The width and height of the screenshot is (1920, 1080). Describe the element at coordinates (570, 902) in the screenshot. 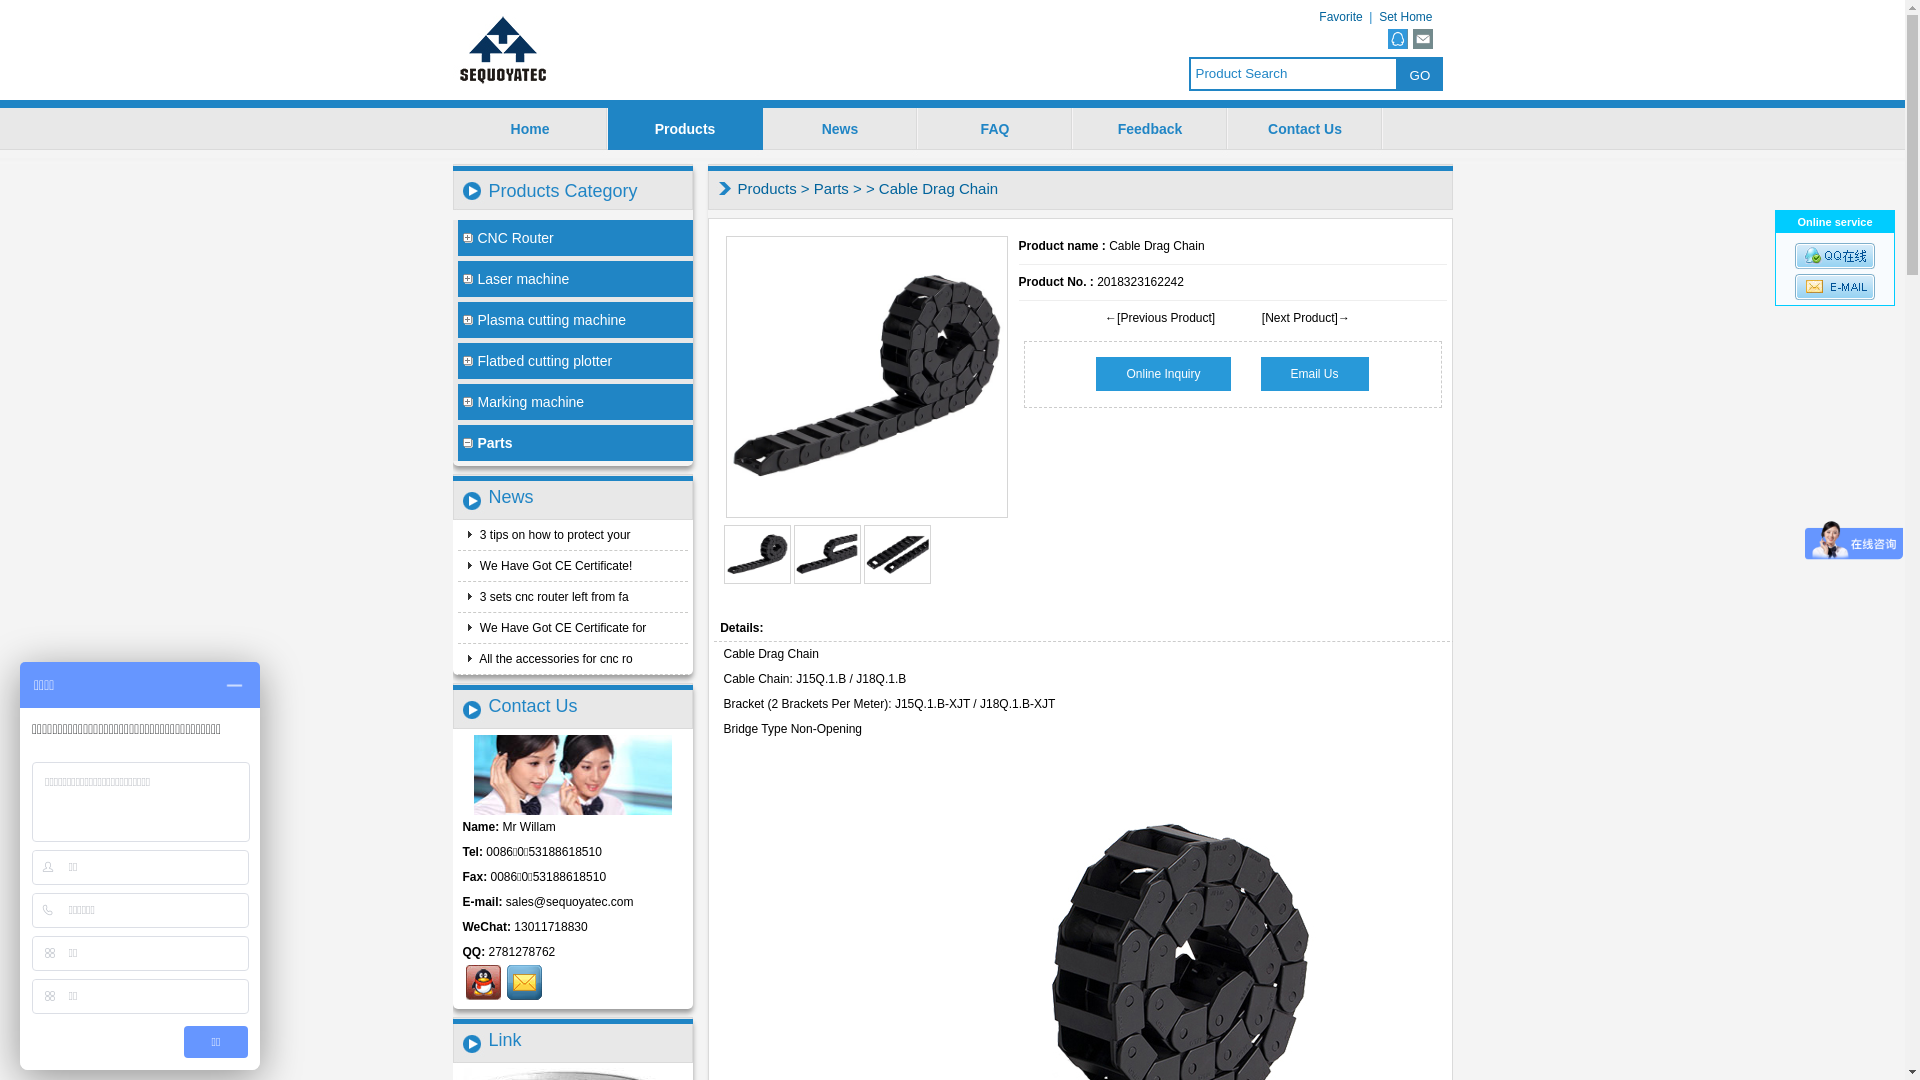

I see `sales@sequoyatec.com` at that location.